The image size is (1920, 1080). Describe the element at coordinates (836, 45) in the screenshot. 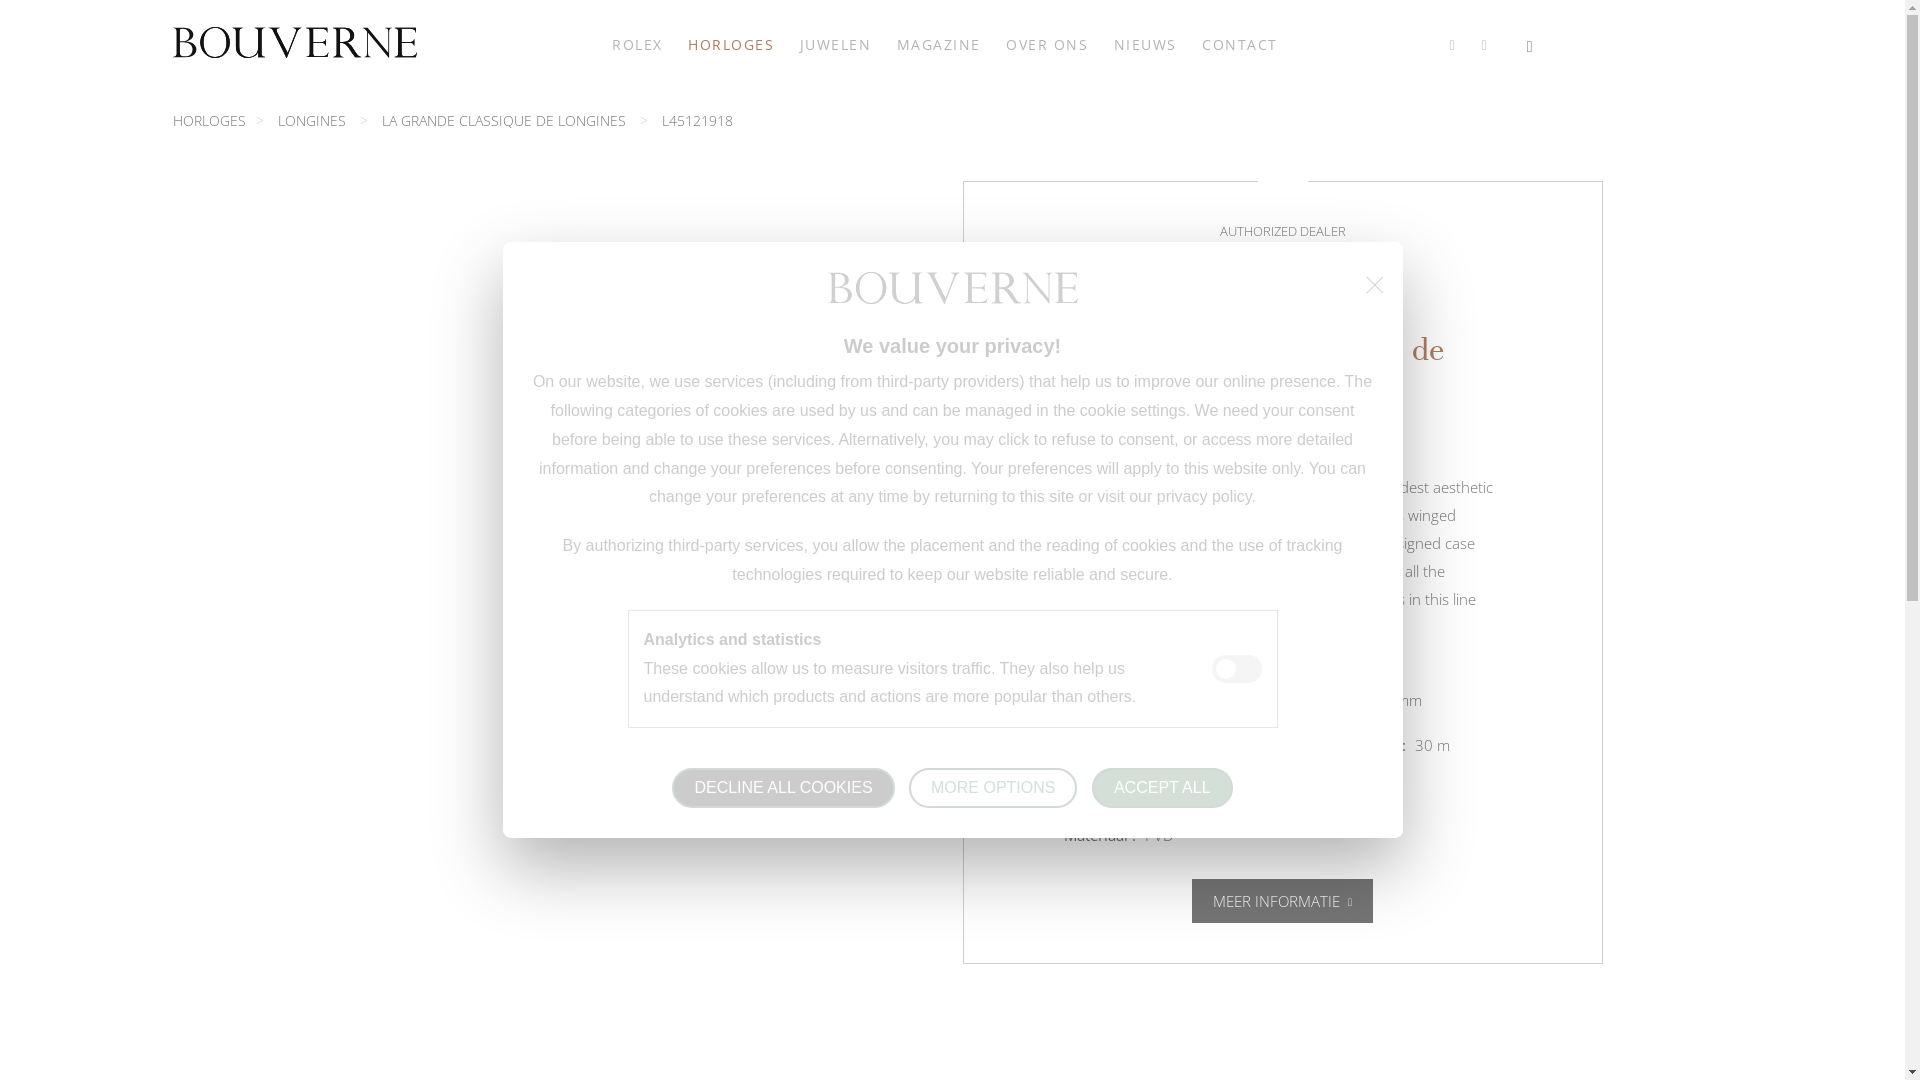

I see `JUWELEN` at that location.